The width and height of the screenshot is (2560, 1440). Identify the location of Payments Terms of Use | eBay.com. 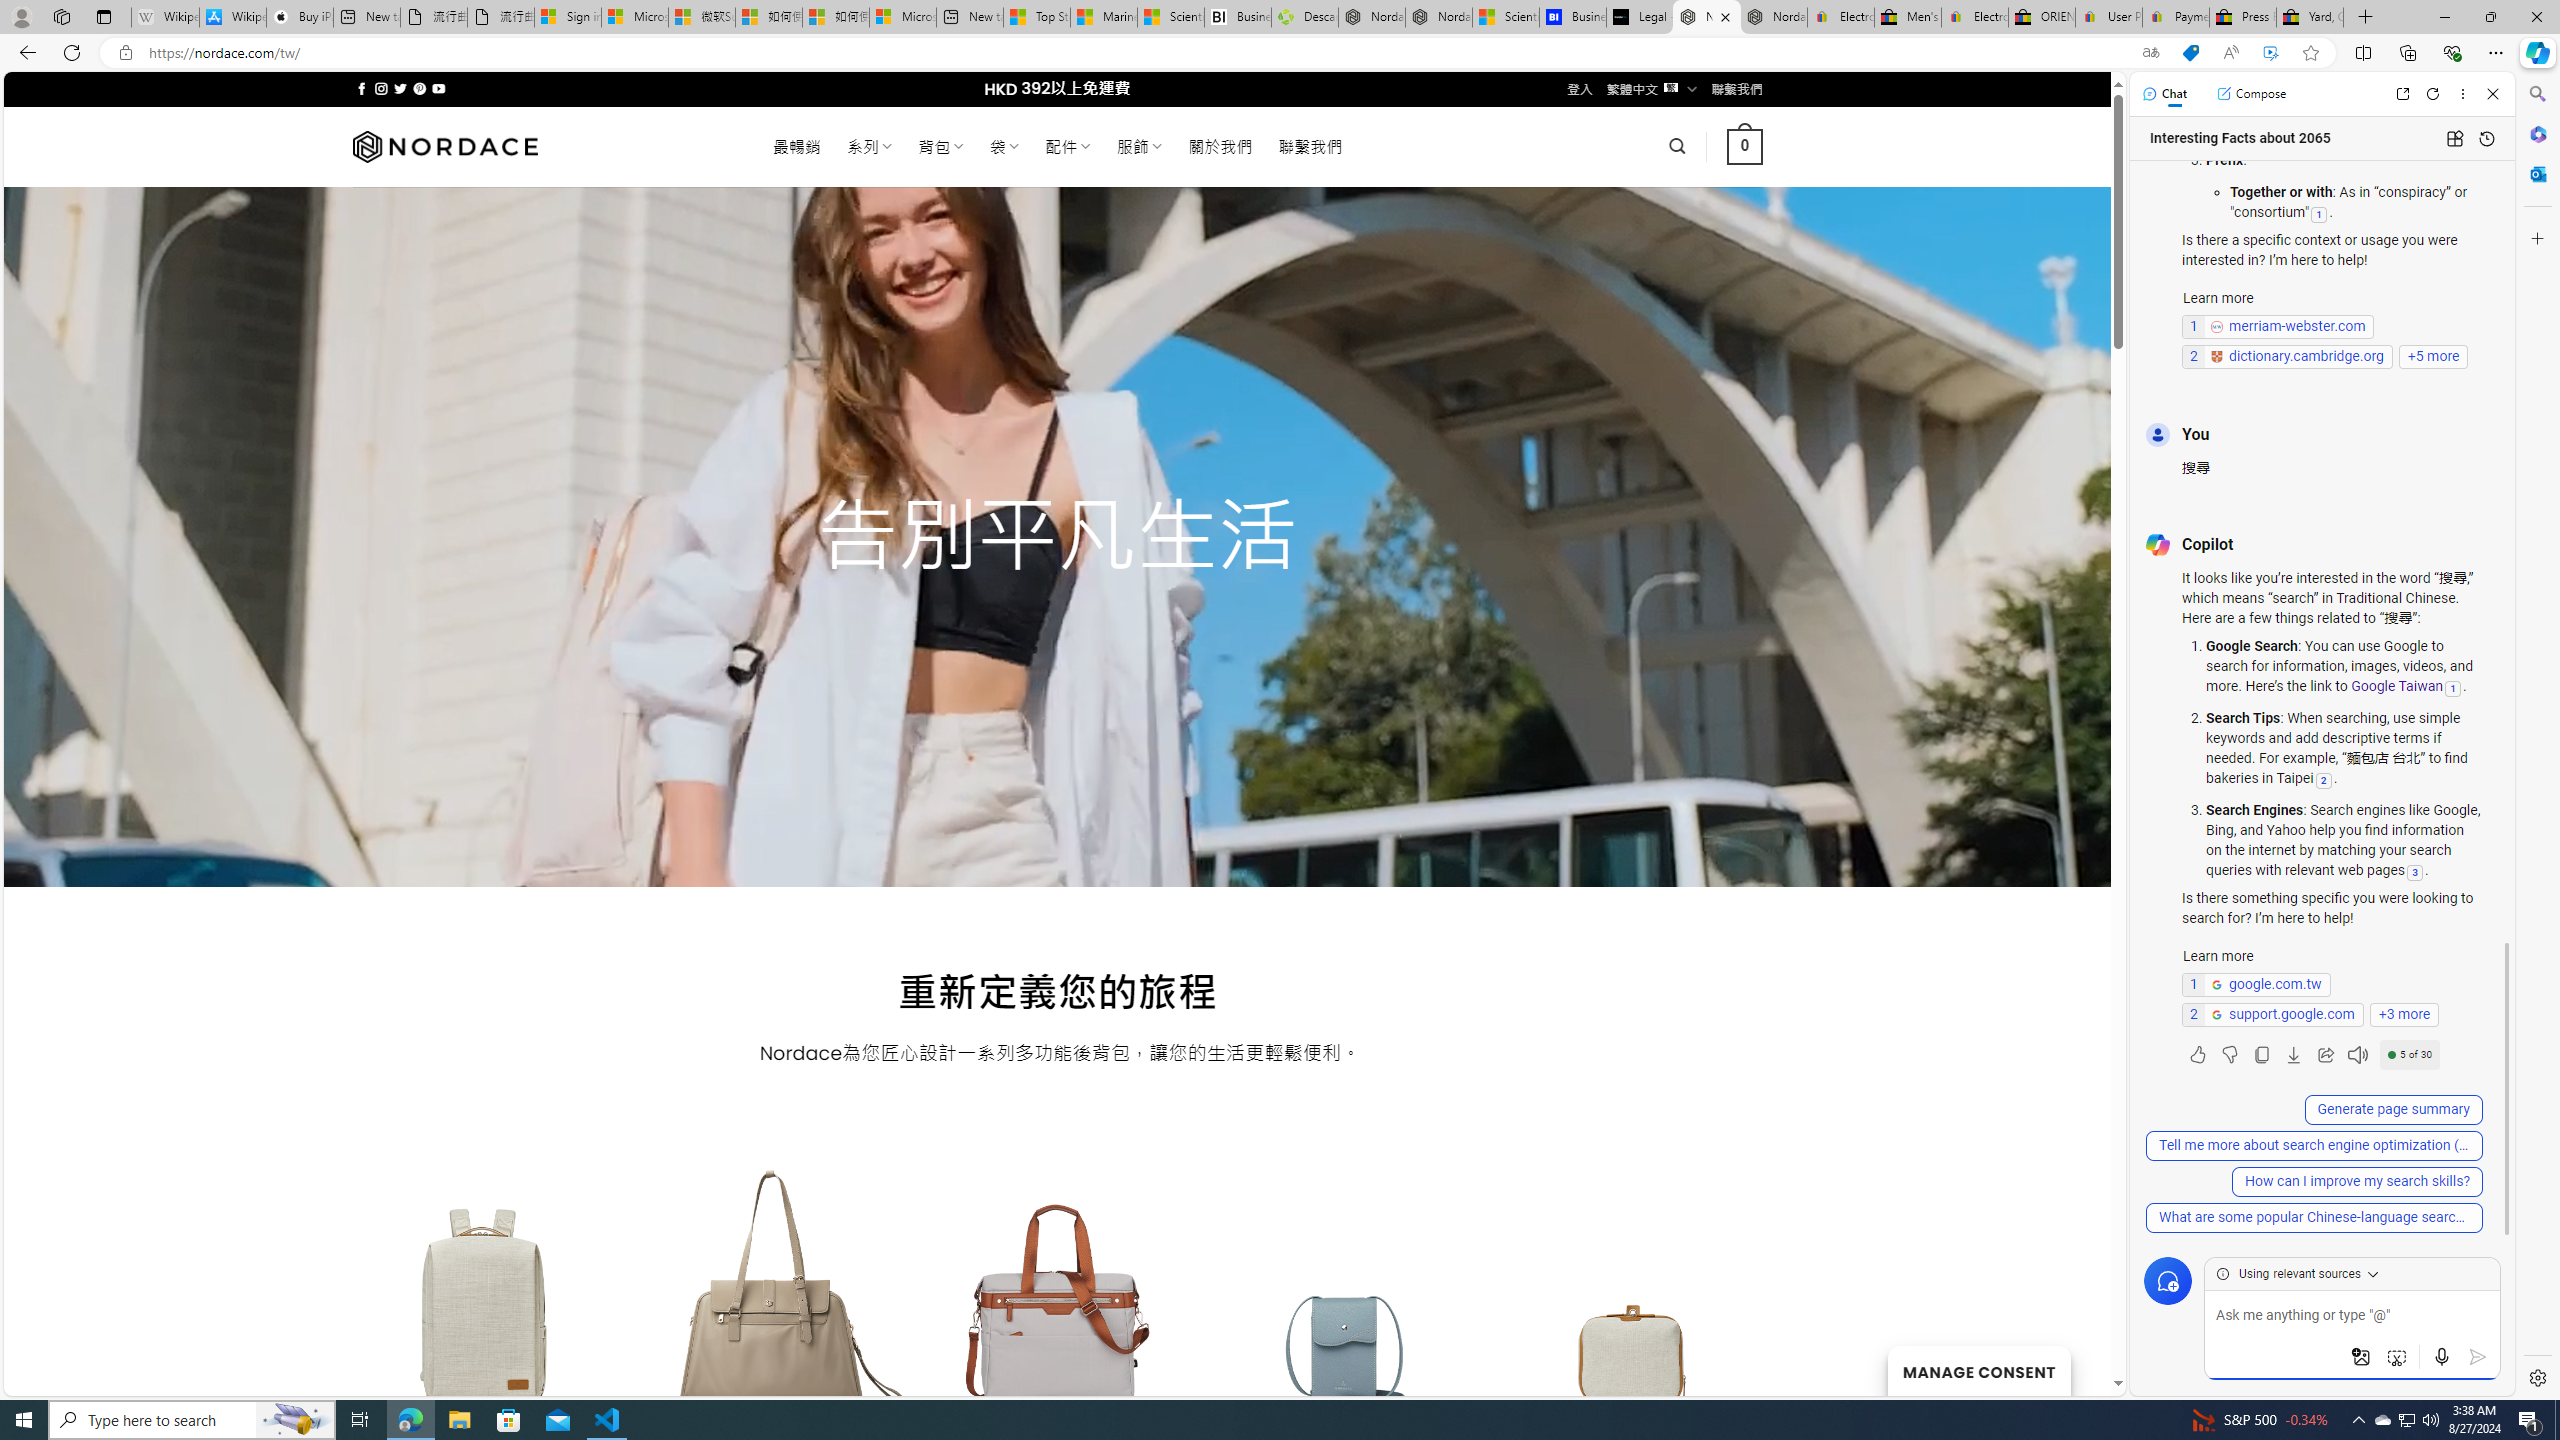
(2176, 17).